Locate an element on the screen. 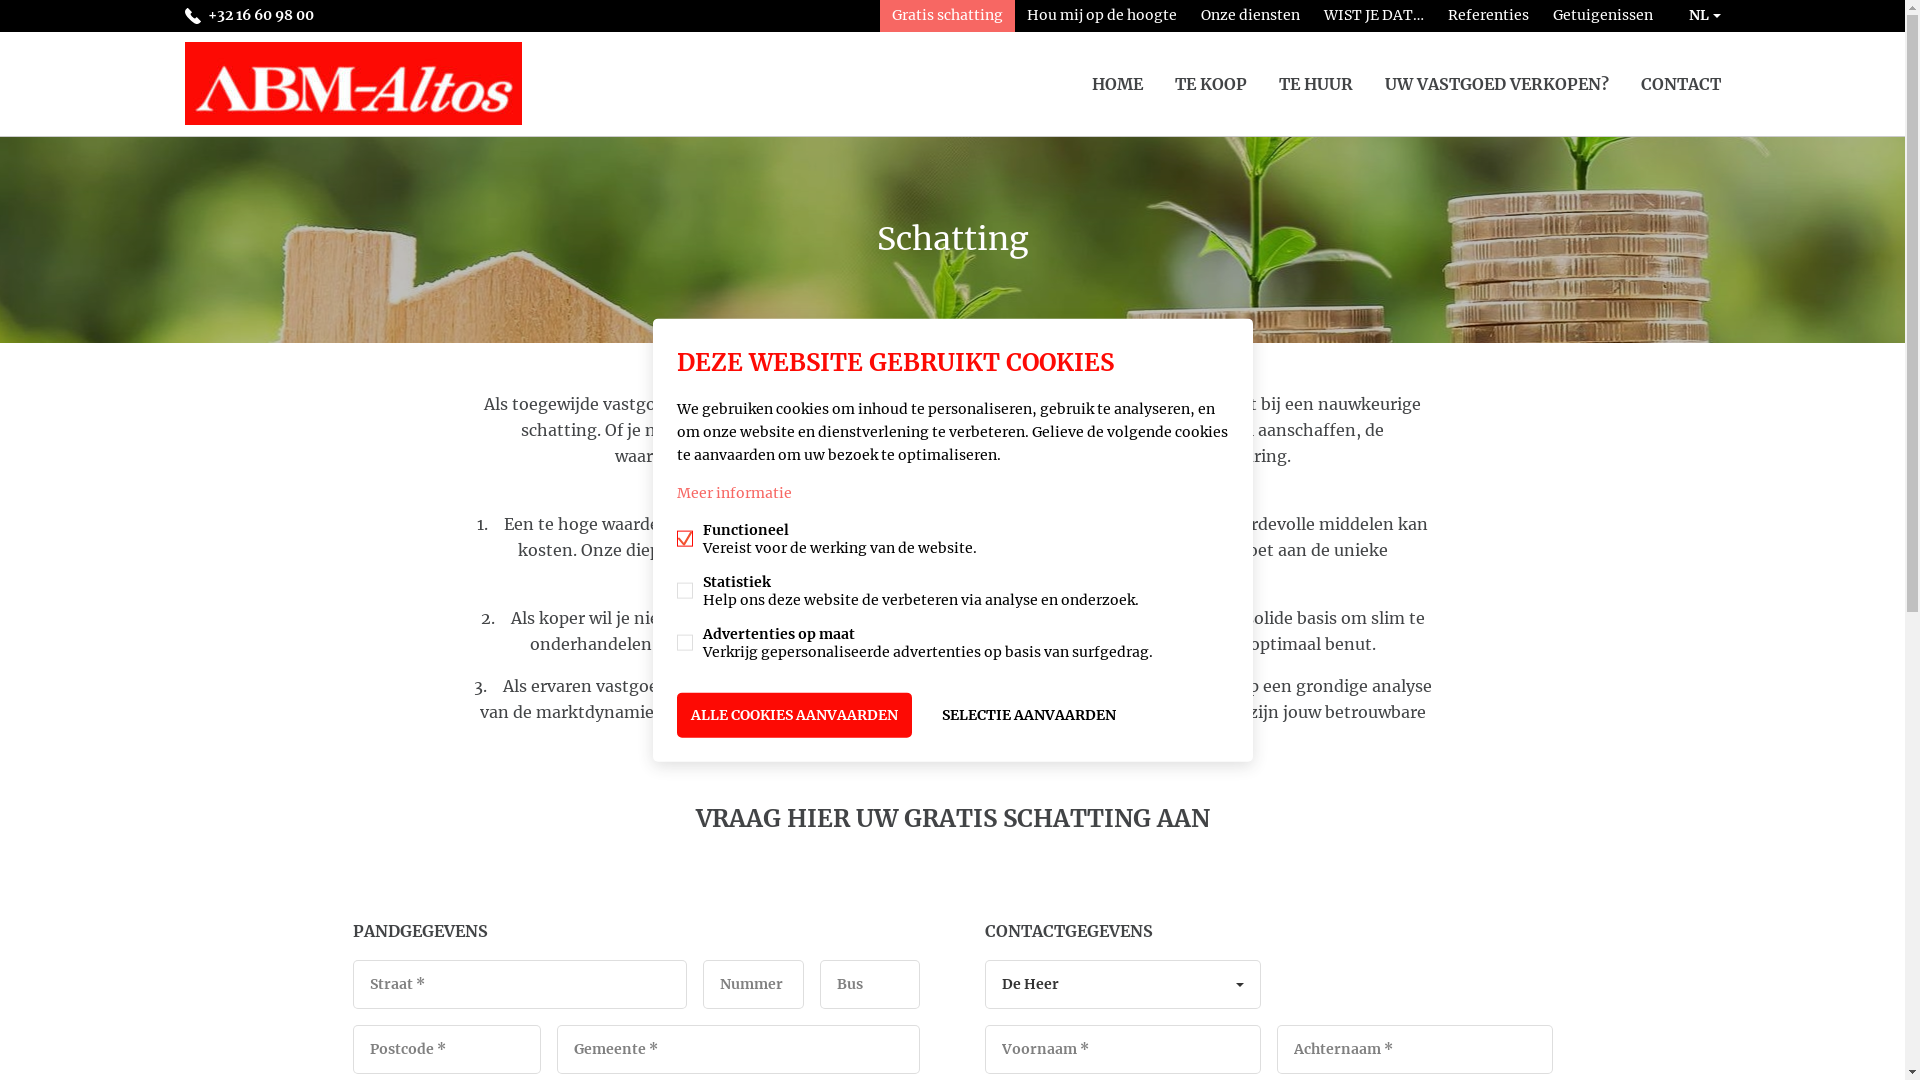 The height and width of the screenshot is (1080, 1920). HOME is located at coordinates (1118, 84).